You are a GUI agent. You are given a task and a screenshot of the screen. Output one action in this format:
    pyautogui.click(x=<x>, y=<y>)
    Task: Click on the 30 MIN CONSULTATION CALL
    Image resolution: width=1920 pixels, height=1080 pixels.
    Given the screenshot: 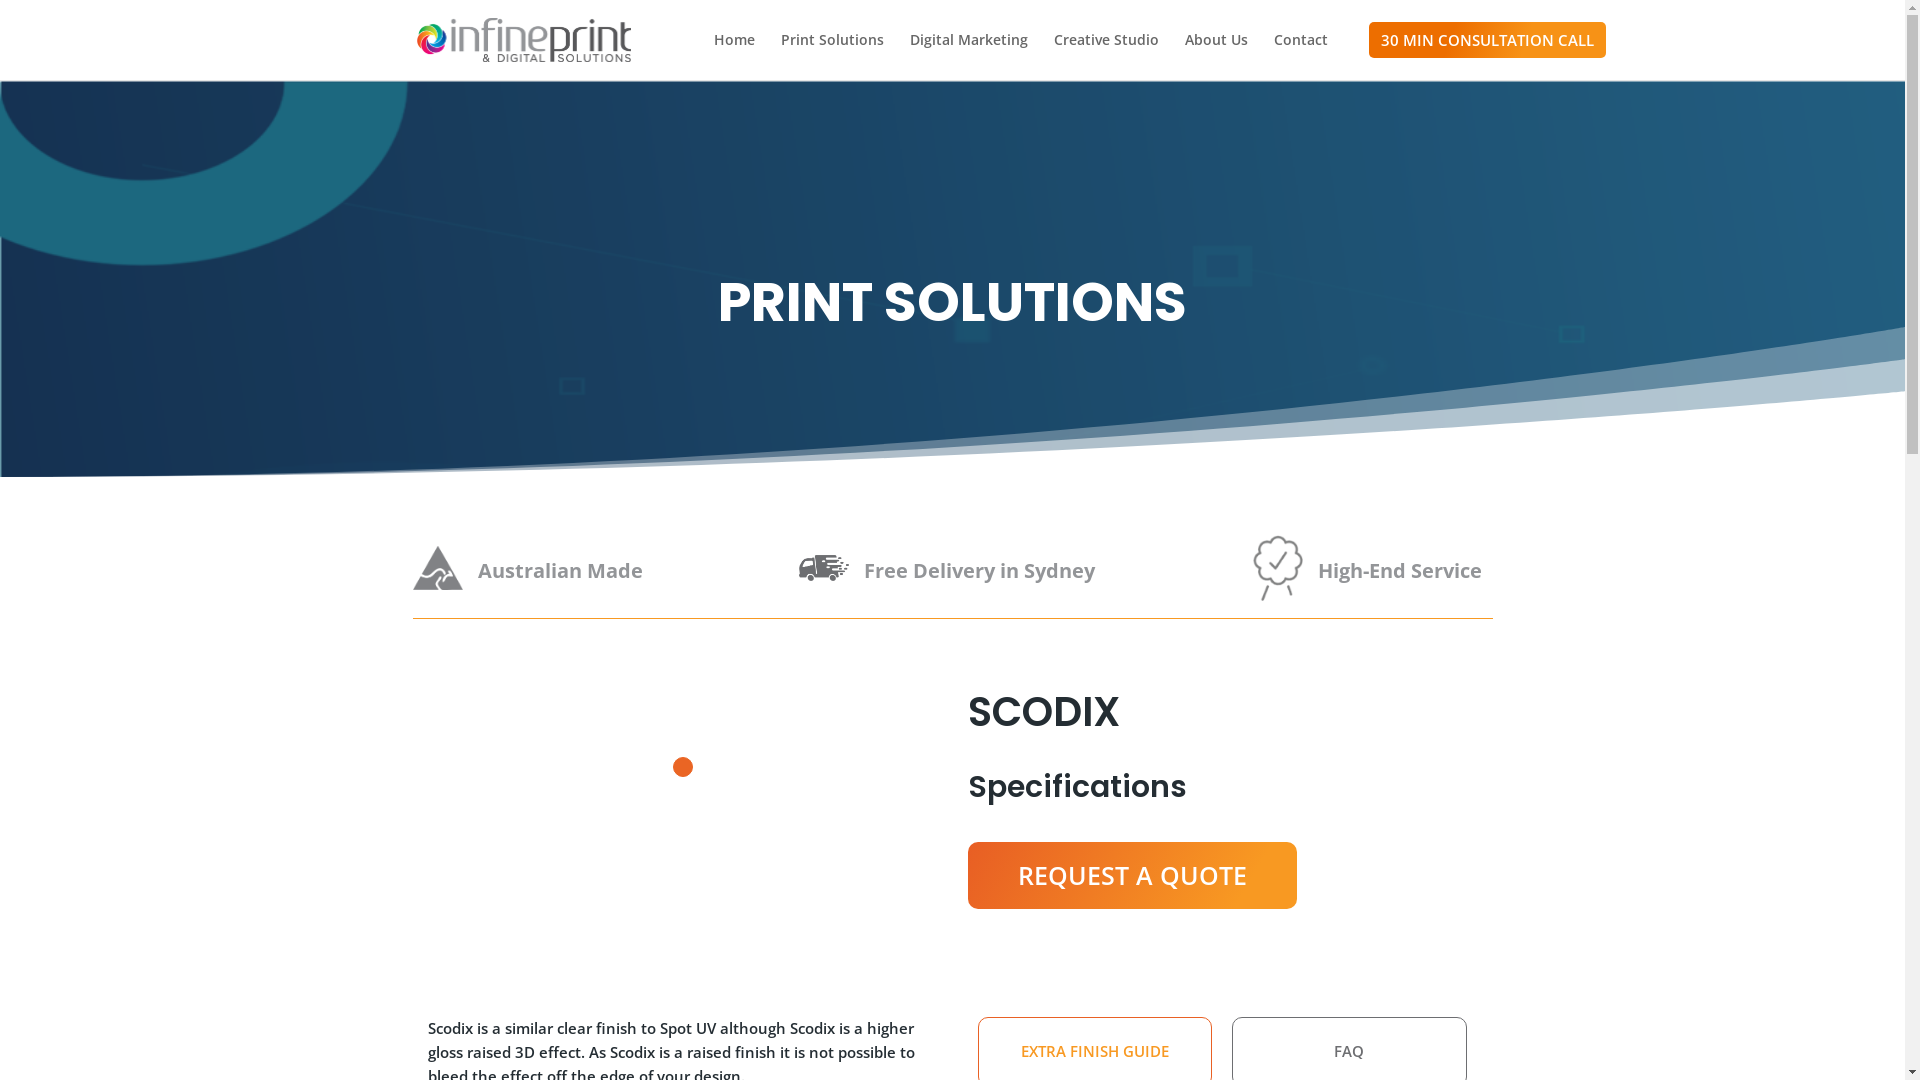 What is the action you would take?
    pyautogui.click(x=1488, y=40)
    